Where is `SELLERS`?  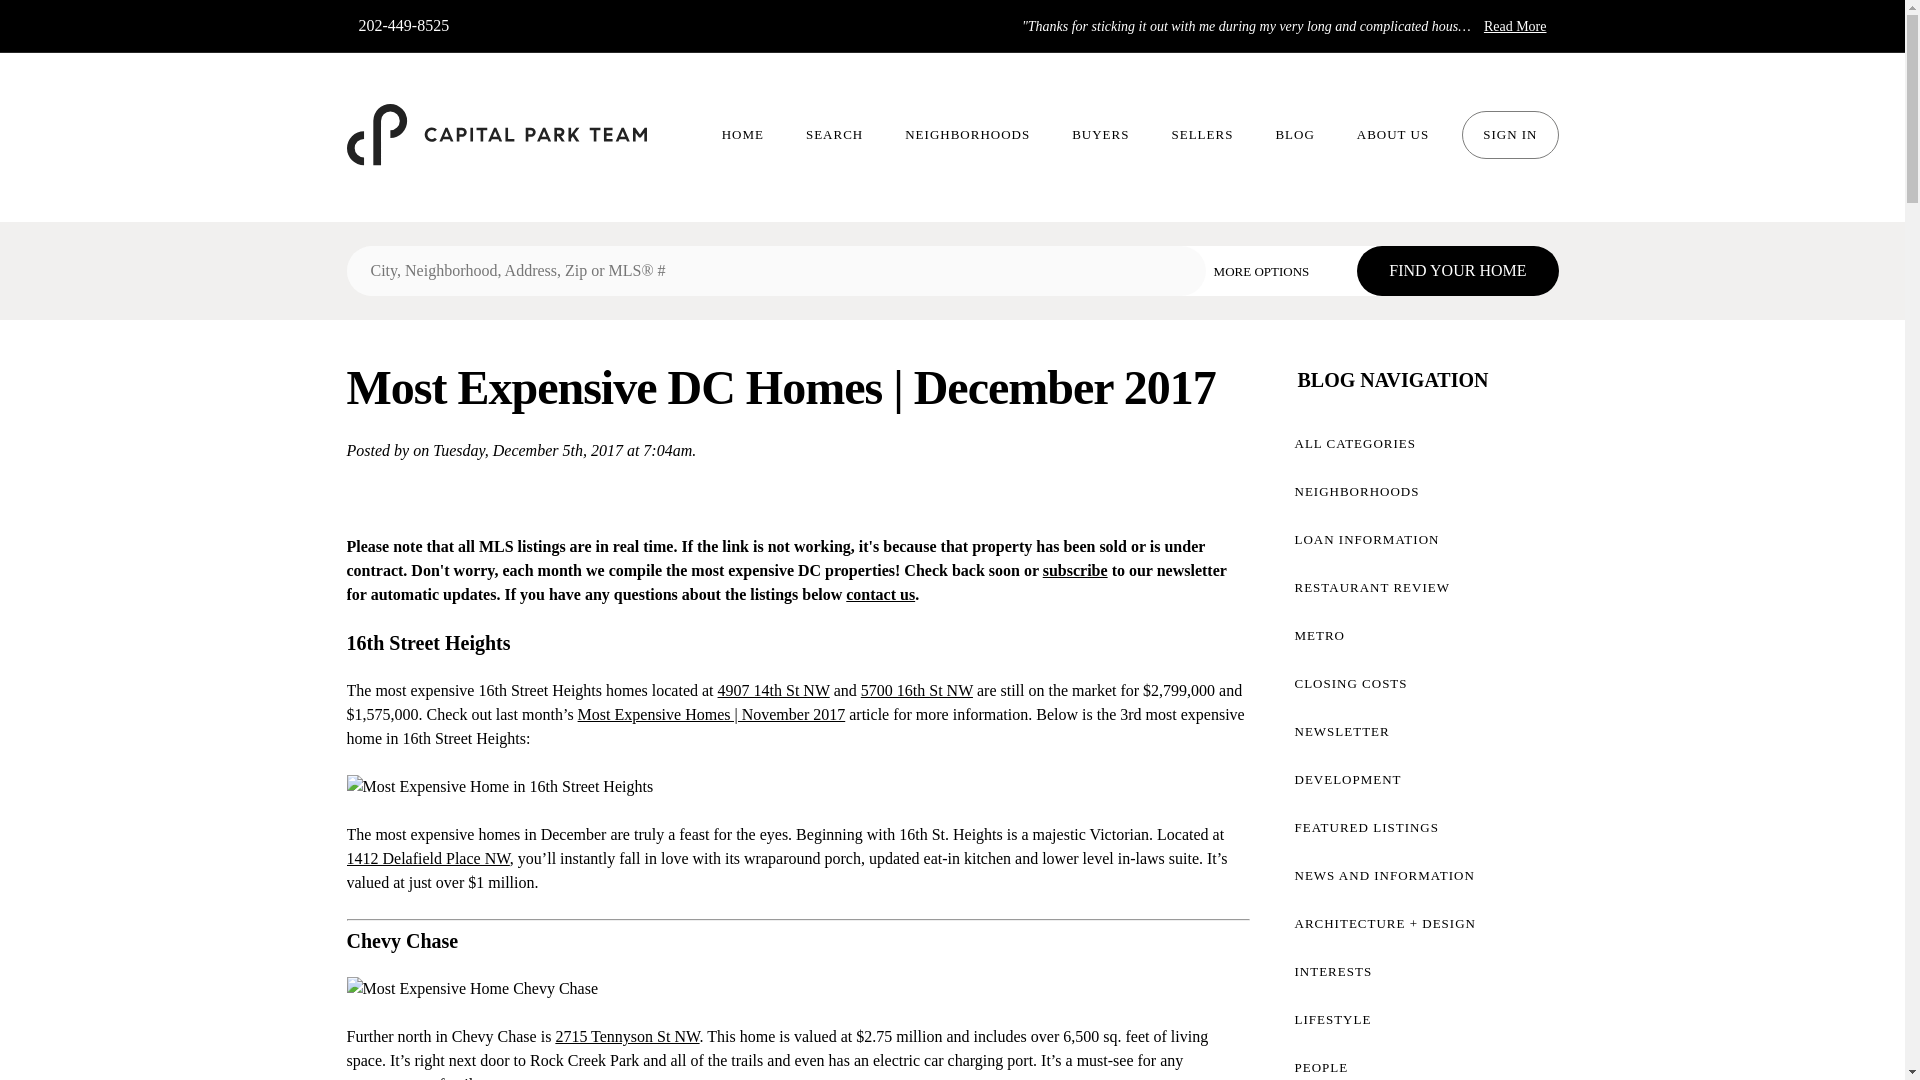 SELLERS is located at coordinates (1202, 134).